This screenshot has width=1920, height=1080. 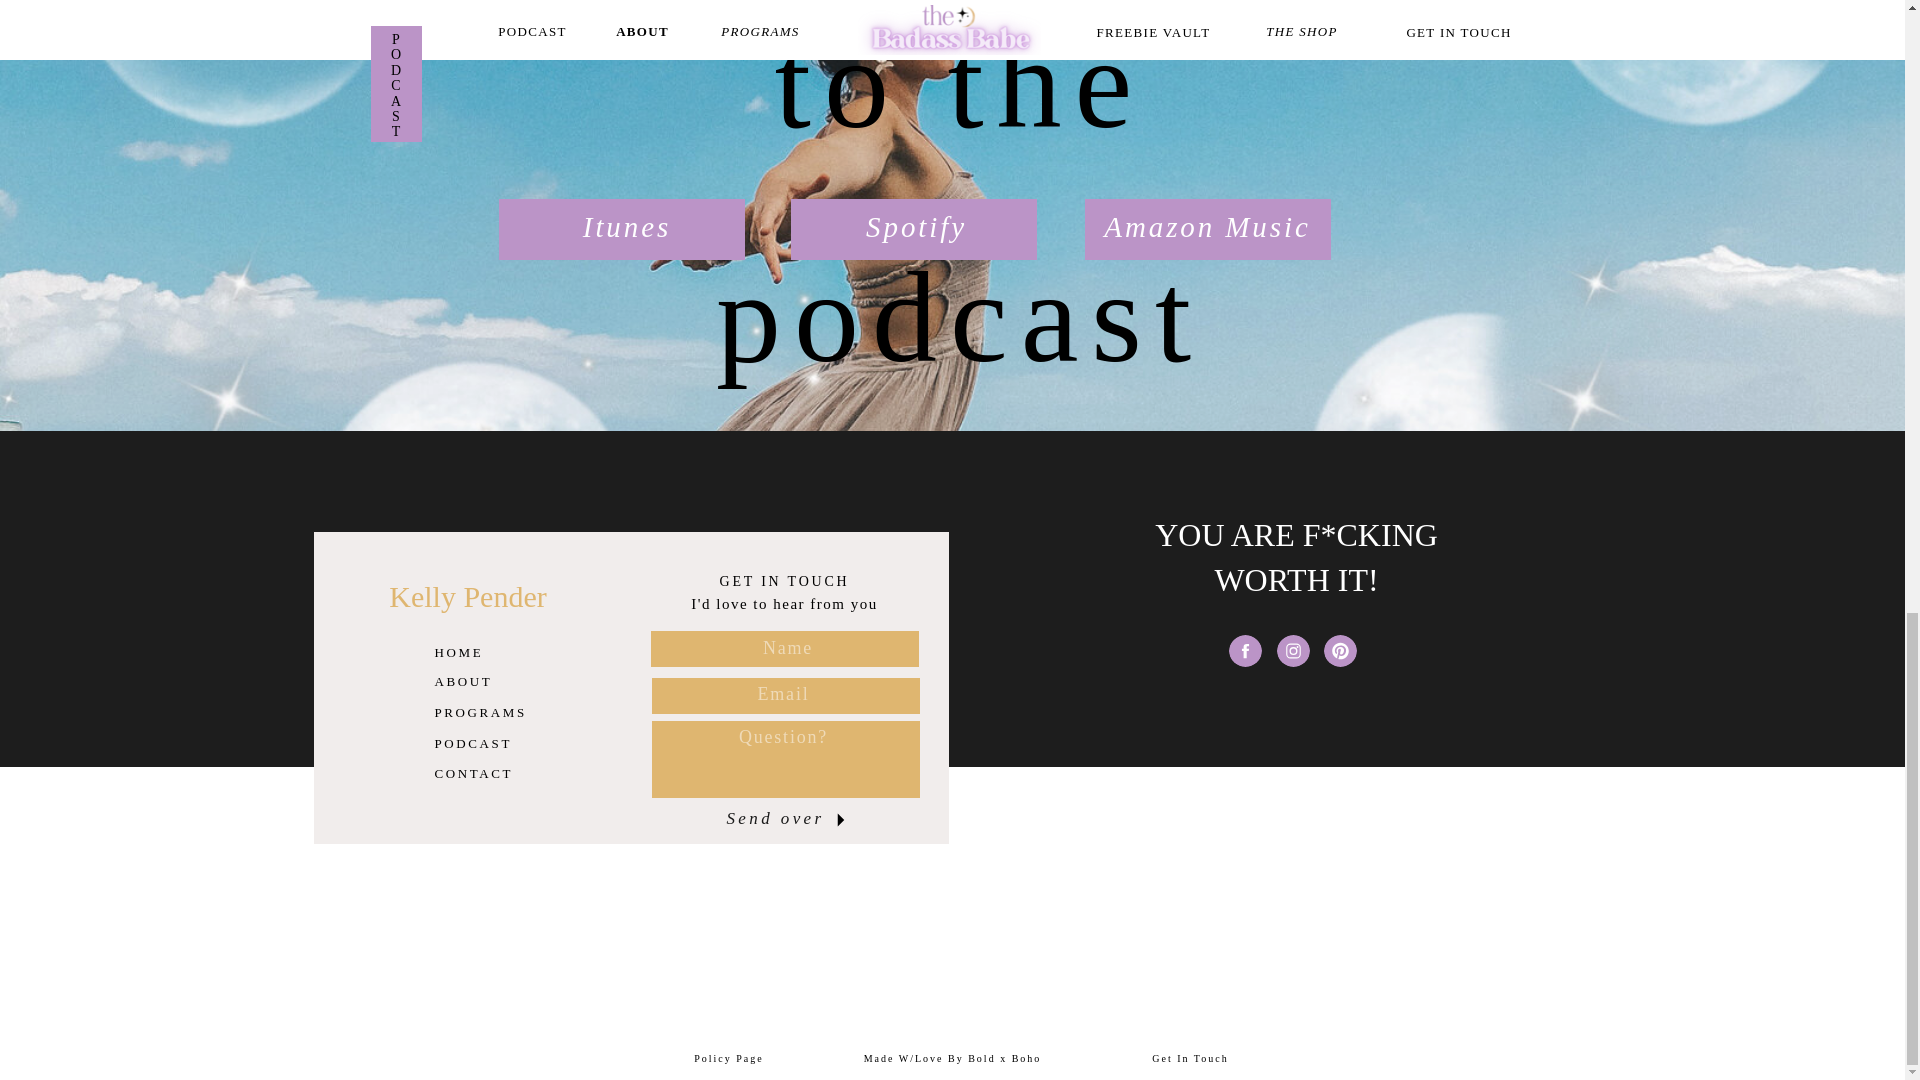 I want to click on Itunes, so click(x=628, y=232).